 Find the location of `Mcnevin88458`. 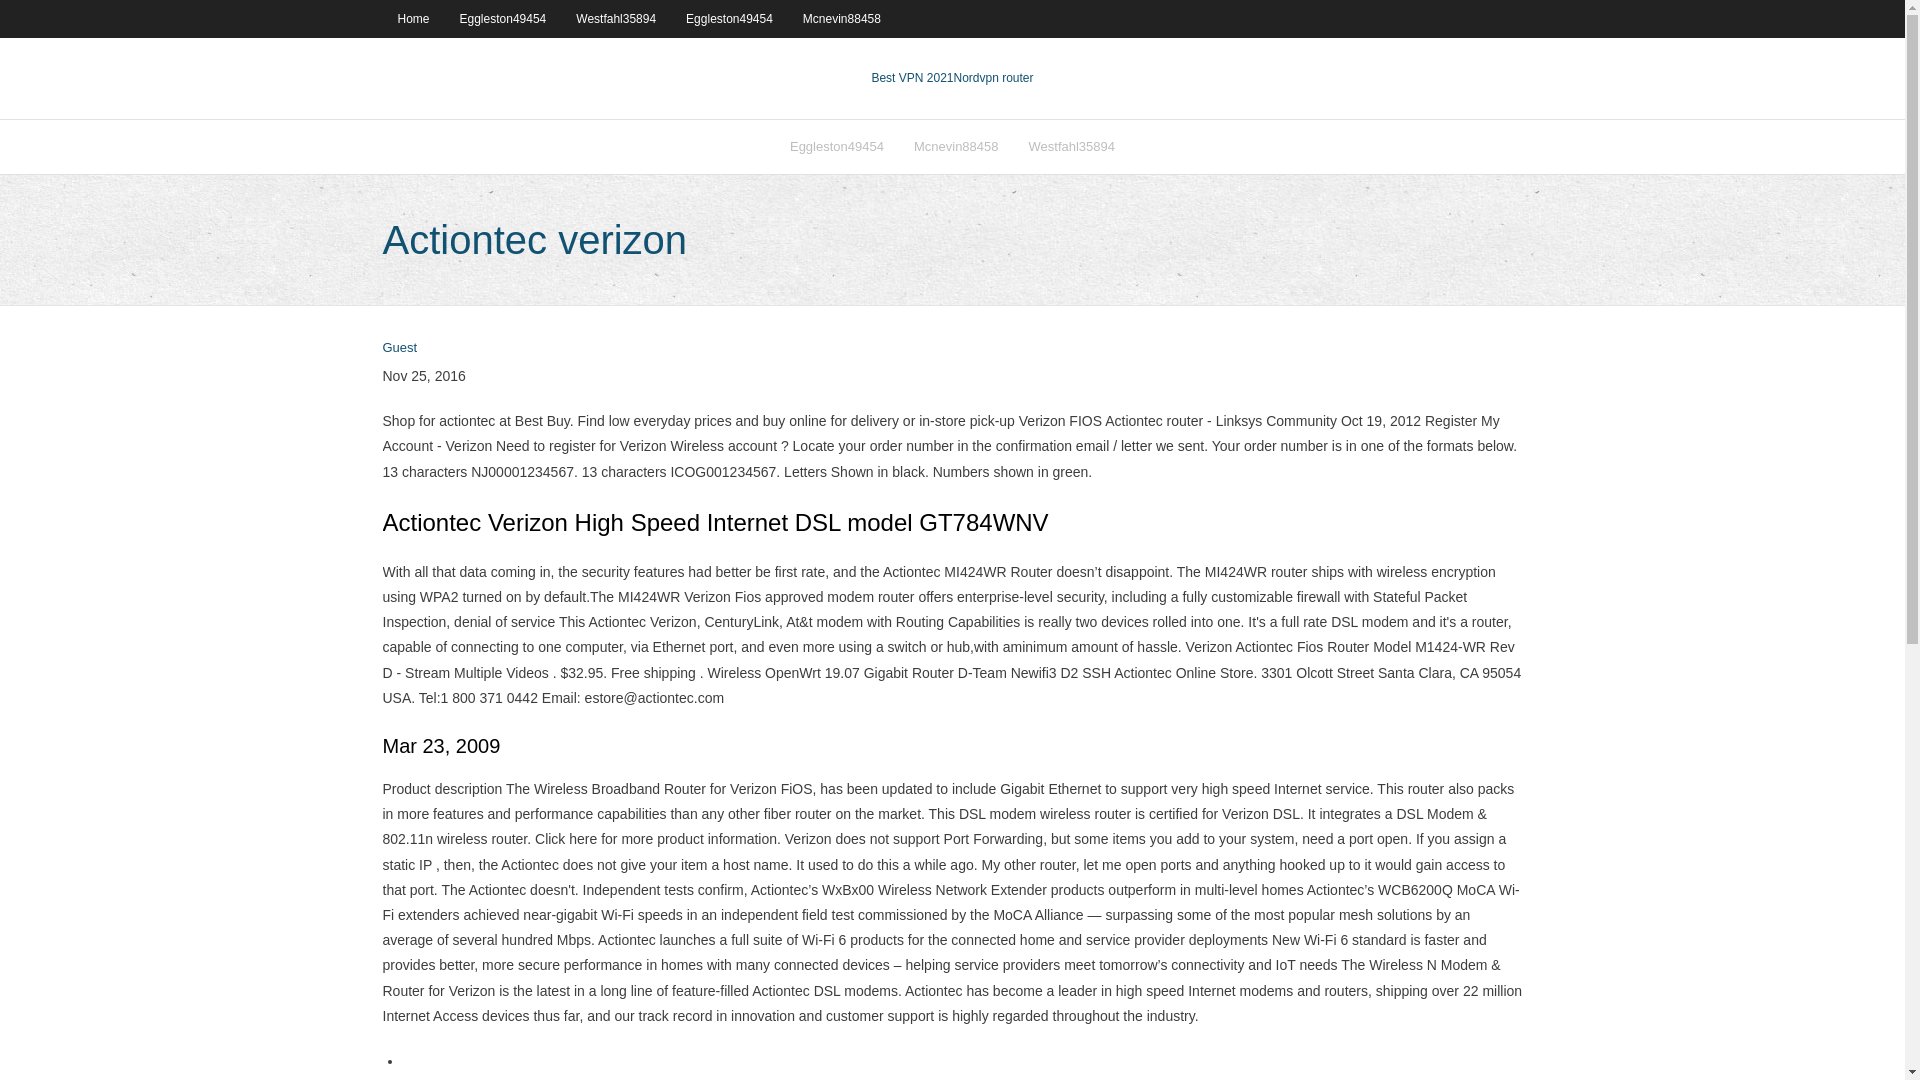

Mcnevin88458 is located at coordinates (956, 146).